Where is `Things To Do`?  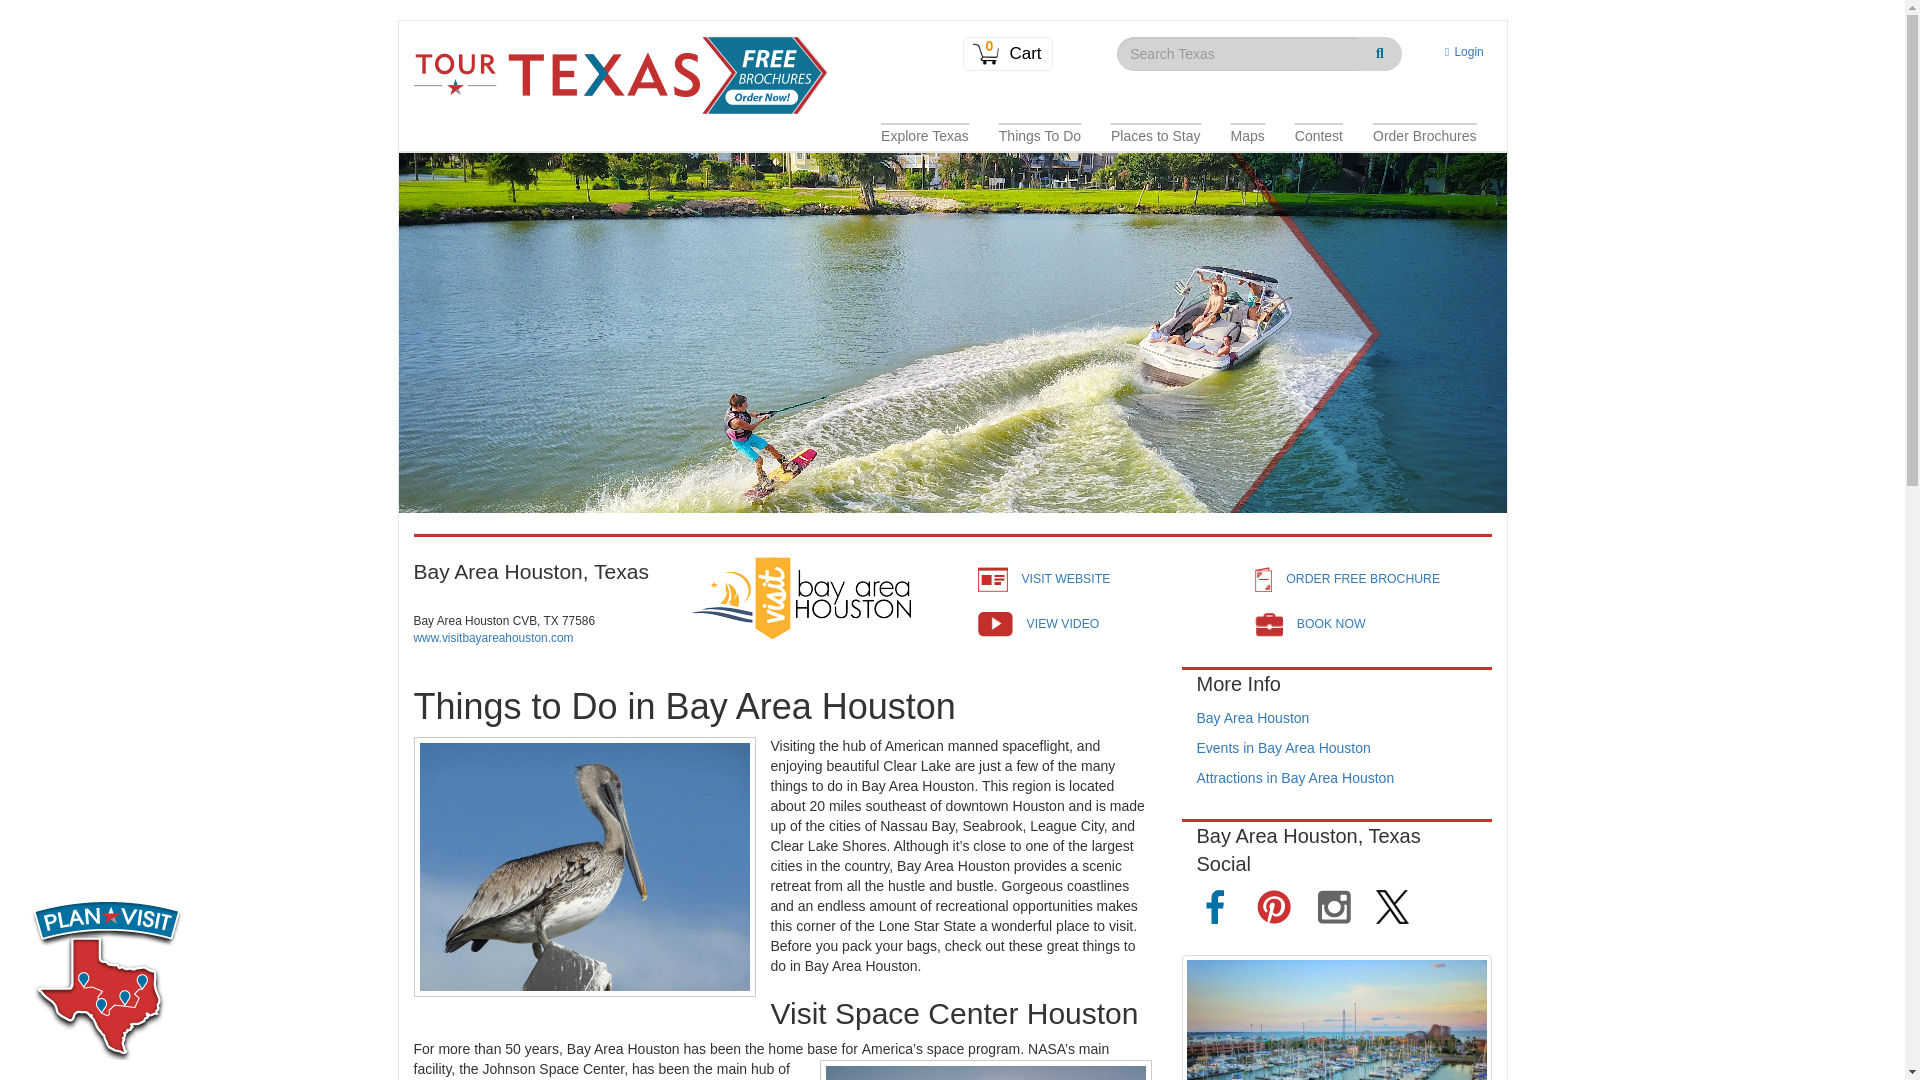
Things To Do is located at coordinates (1040, 136).